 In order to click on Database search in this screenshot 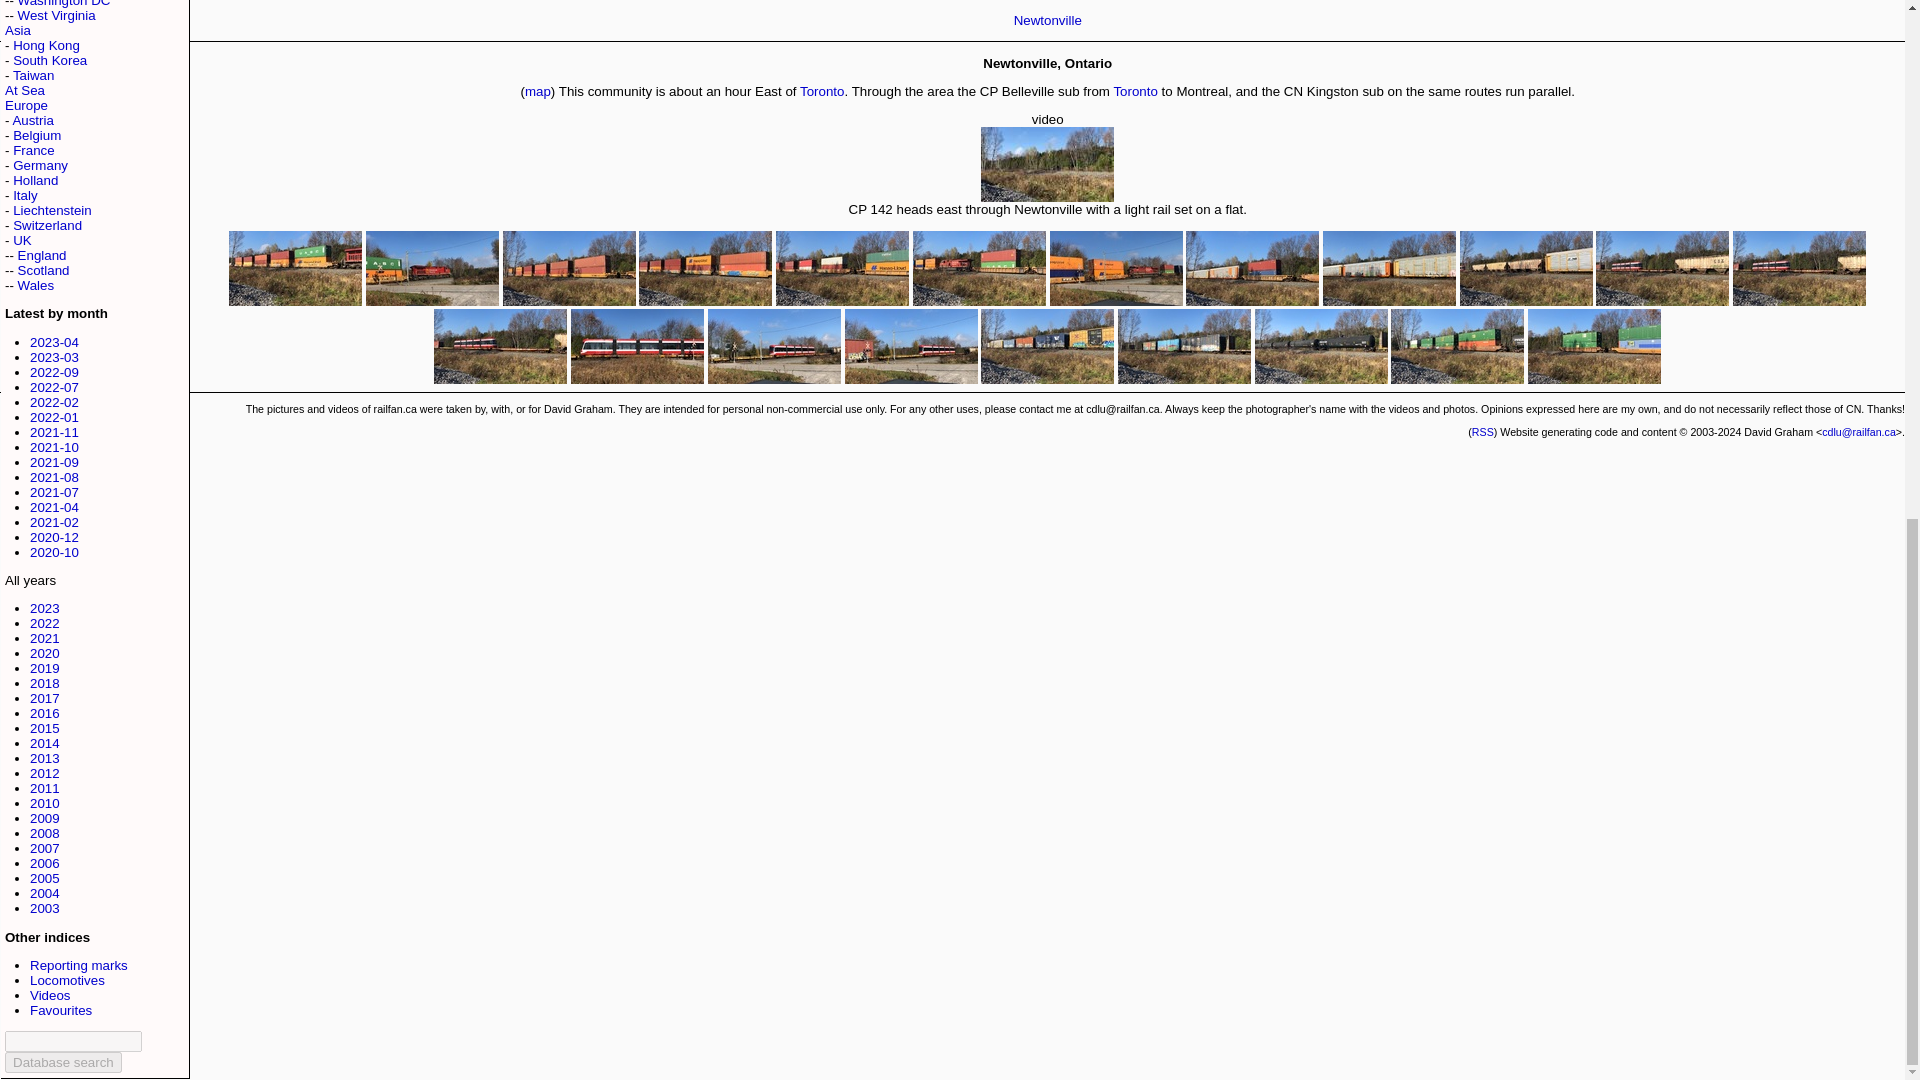, I will do `click(64, 1062)`.